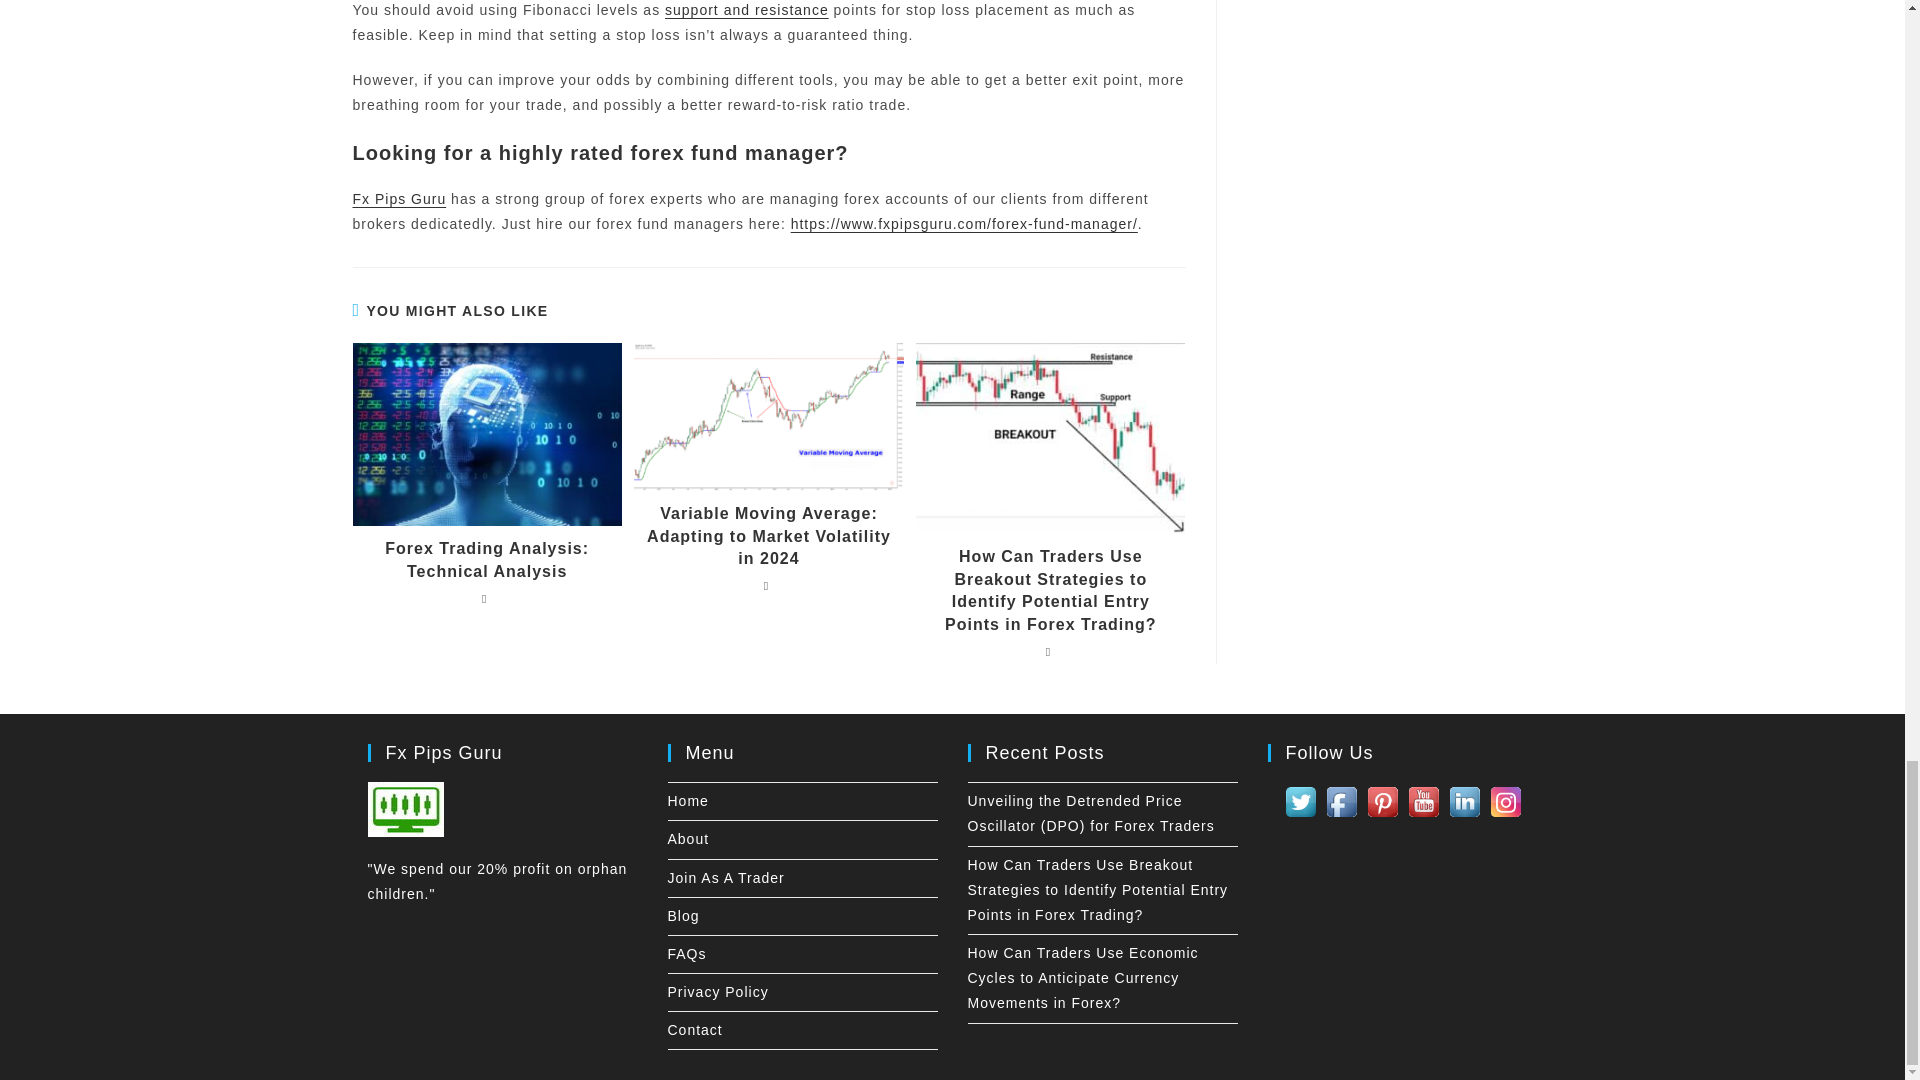 Image resolution: width=1920 pixels, height=1080 pixels. What do you see at coordinates (1300, 800) in the screenshot?
I see `Visit Us On Twitter` at bounding box center [1300, 800].